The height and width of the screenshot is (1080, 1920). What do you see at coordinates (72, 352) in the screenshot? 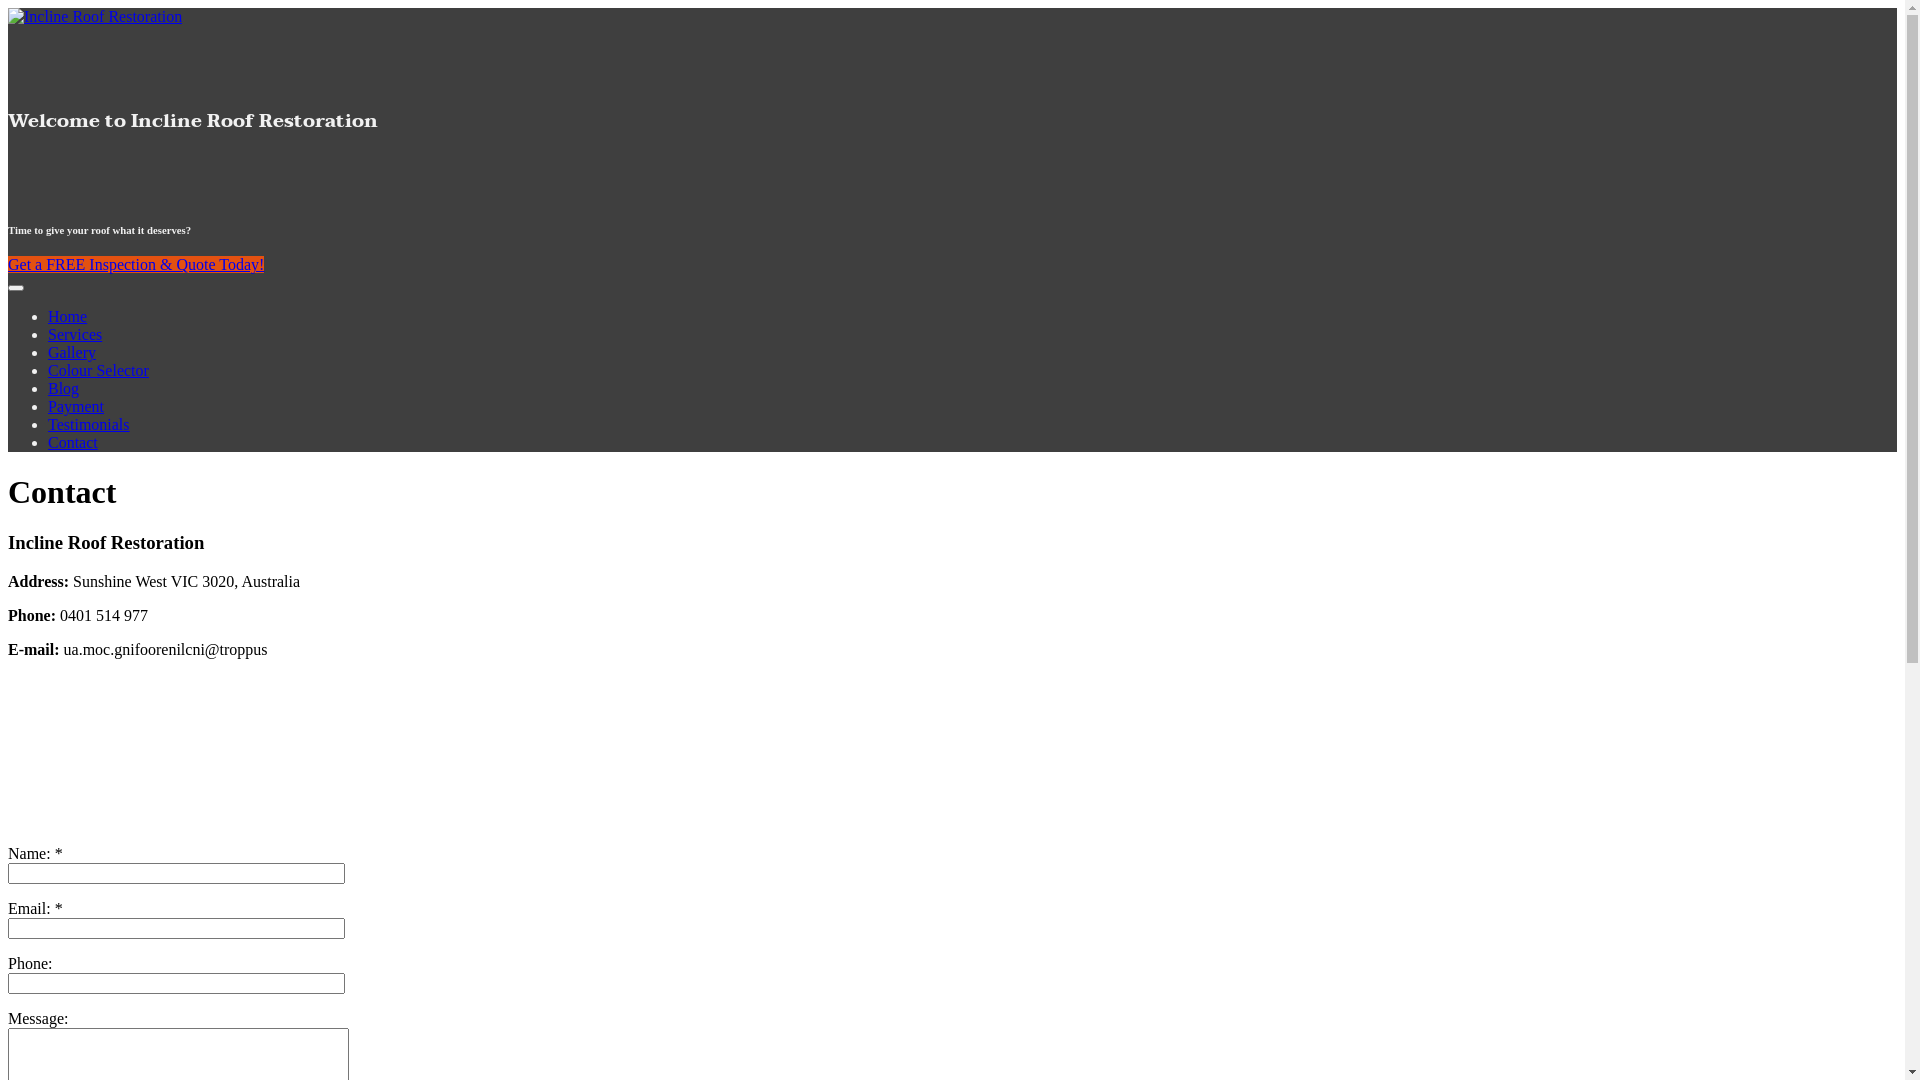
I see `Gallery` at bounding box center [72, 352].